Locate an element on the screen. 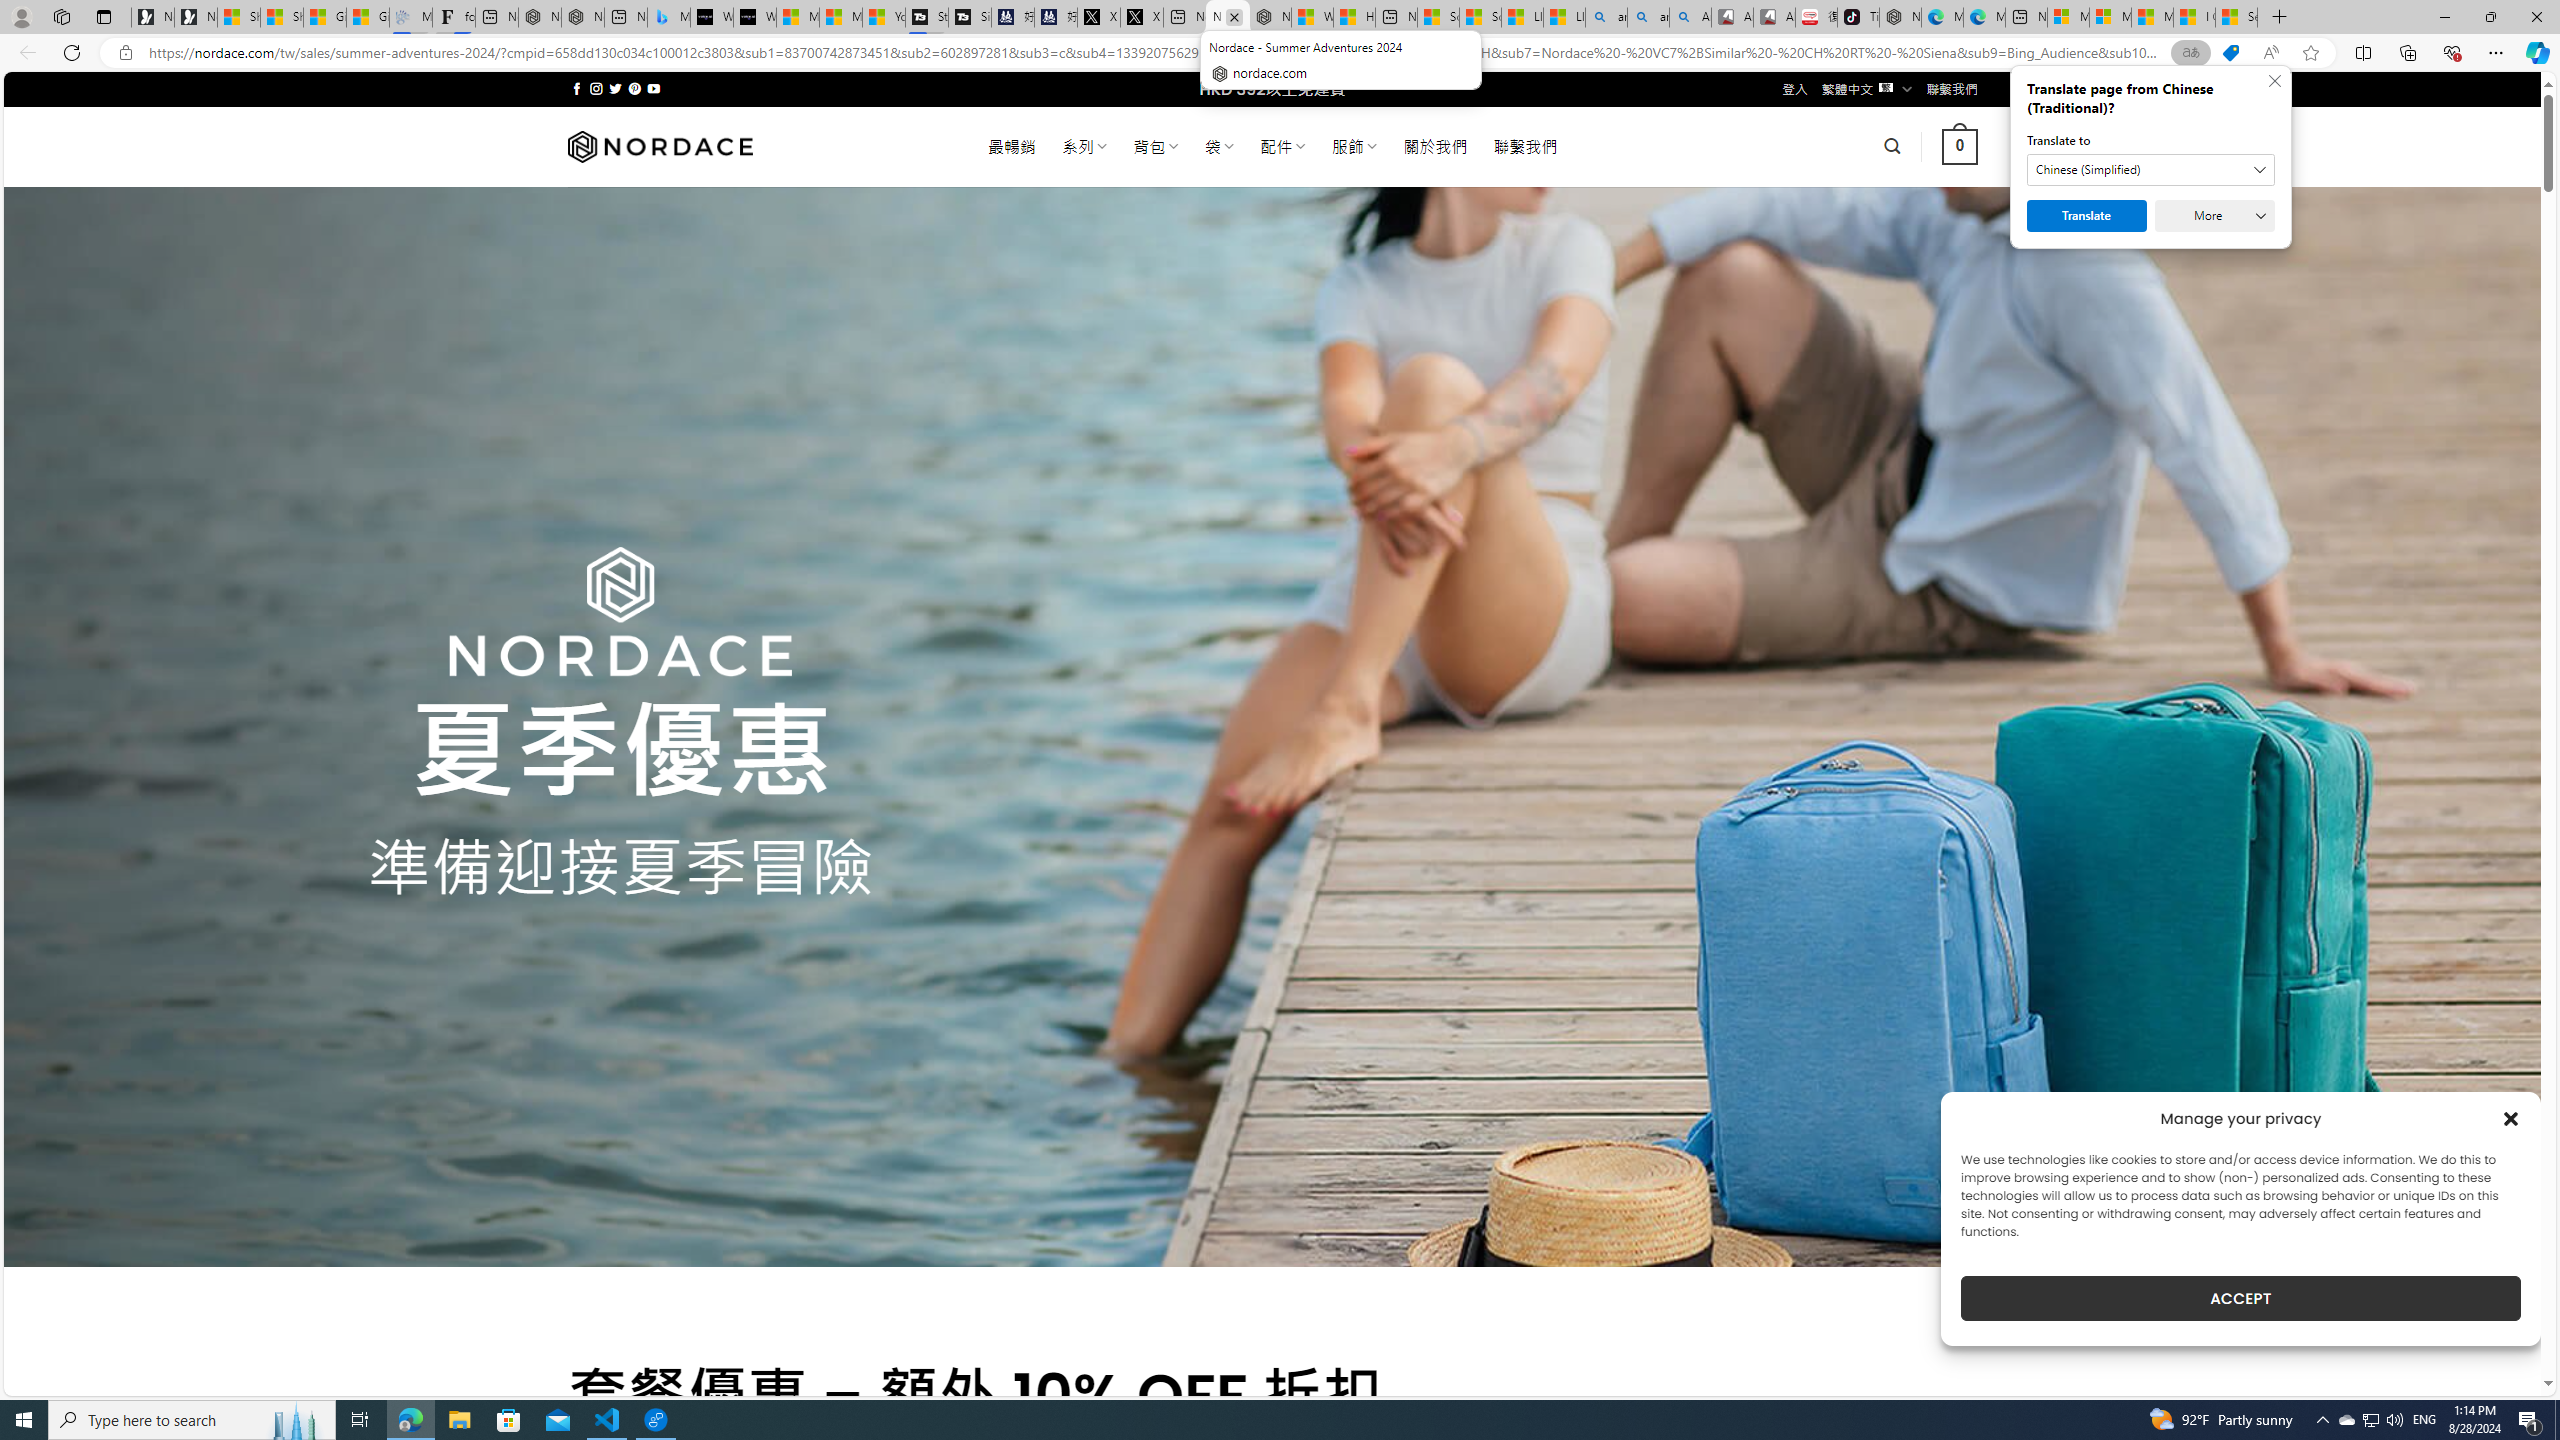  ACCEPT is located at coordinates (2240, 1298).